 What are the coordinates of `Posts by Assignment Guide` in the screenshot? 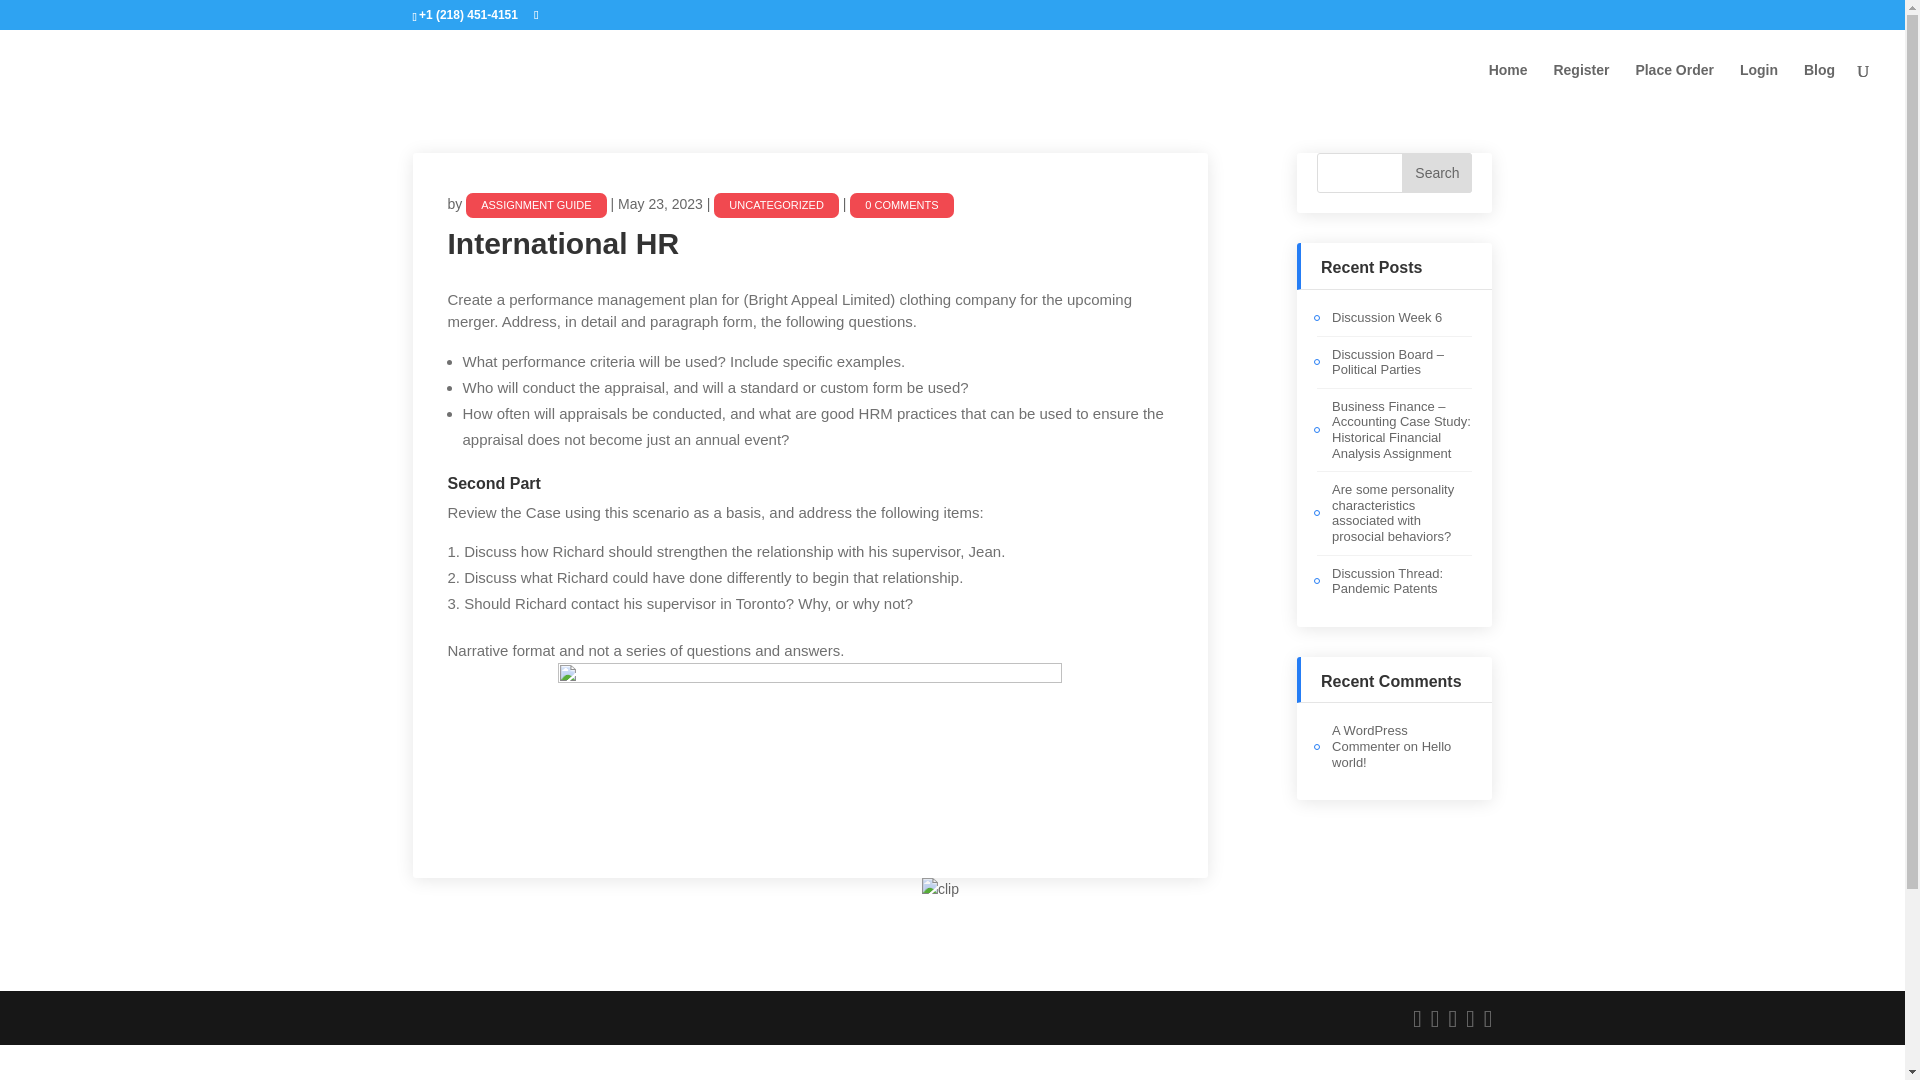 It's located at (536, 206).